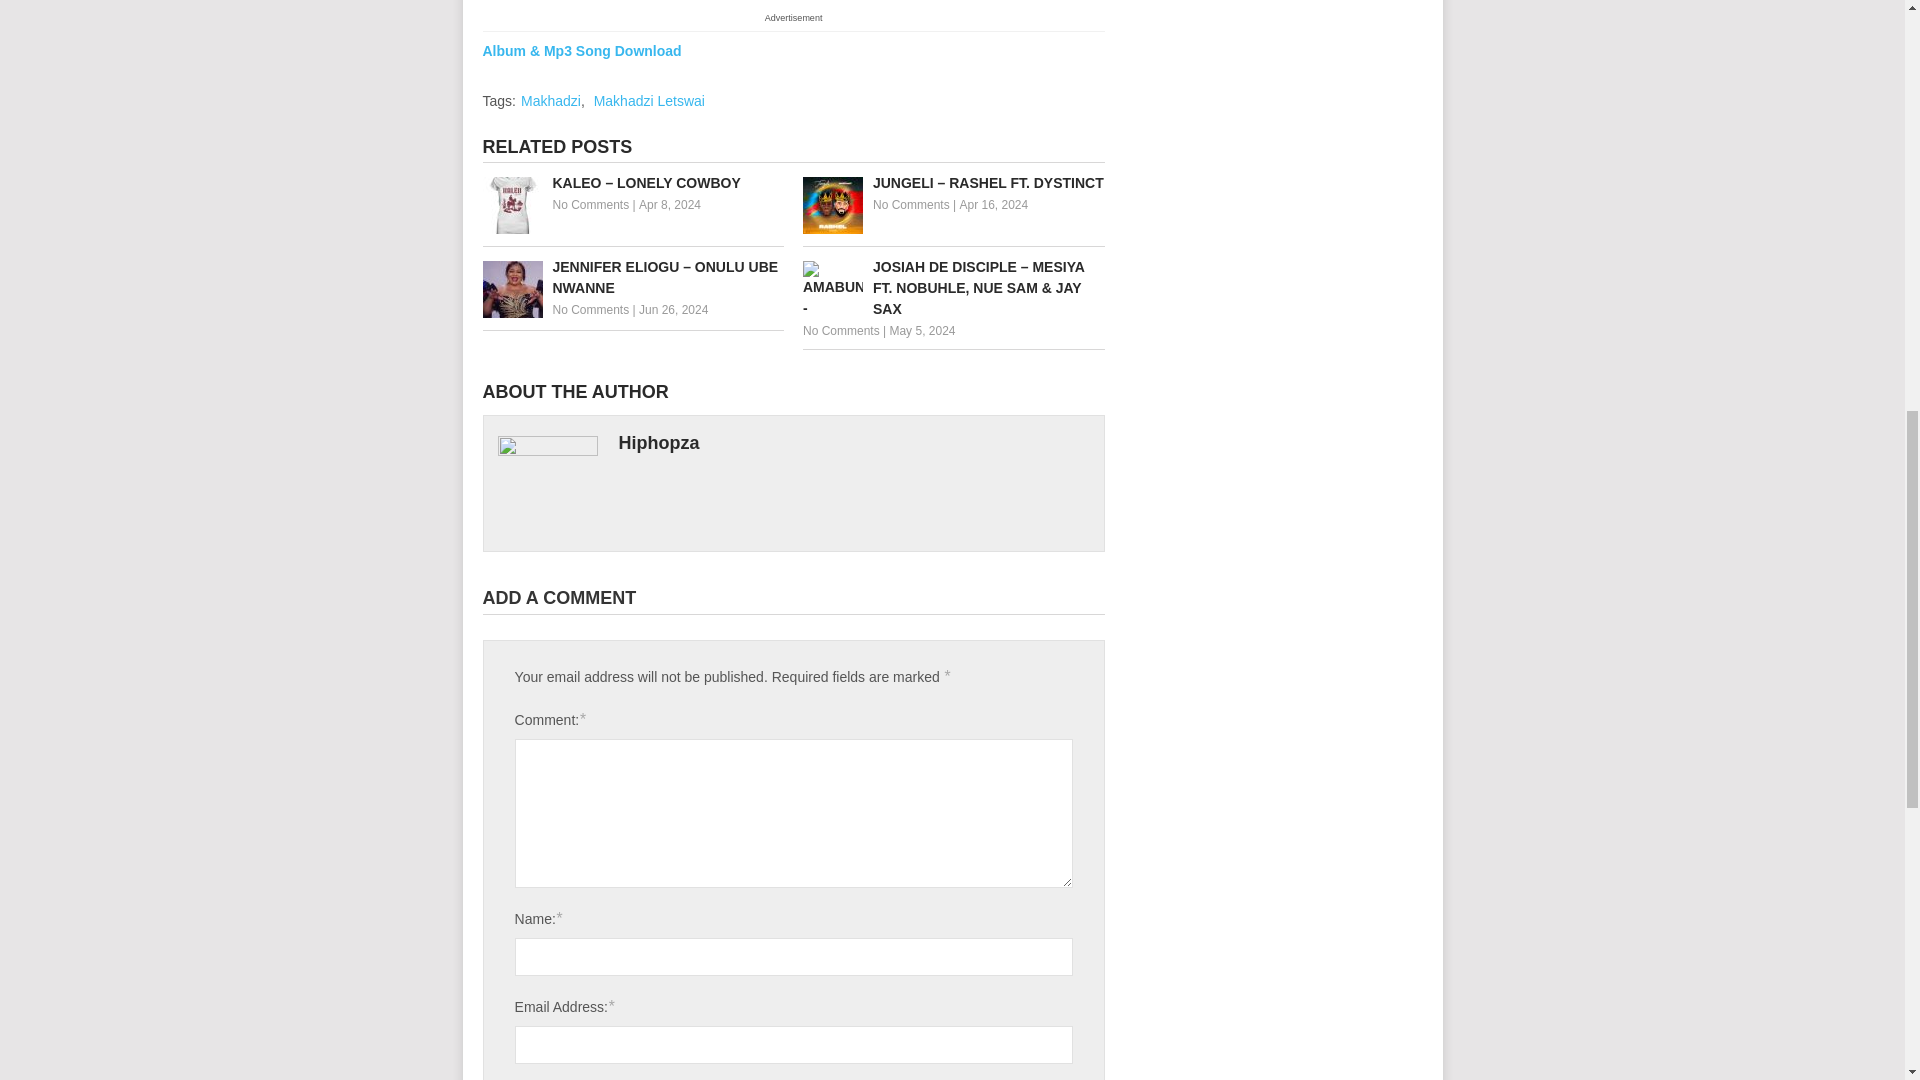 Image resolution: width=1920 pixels, height=1080 pixels. I want to click on Makhadzi, so click(550, 100).